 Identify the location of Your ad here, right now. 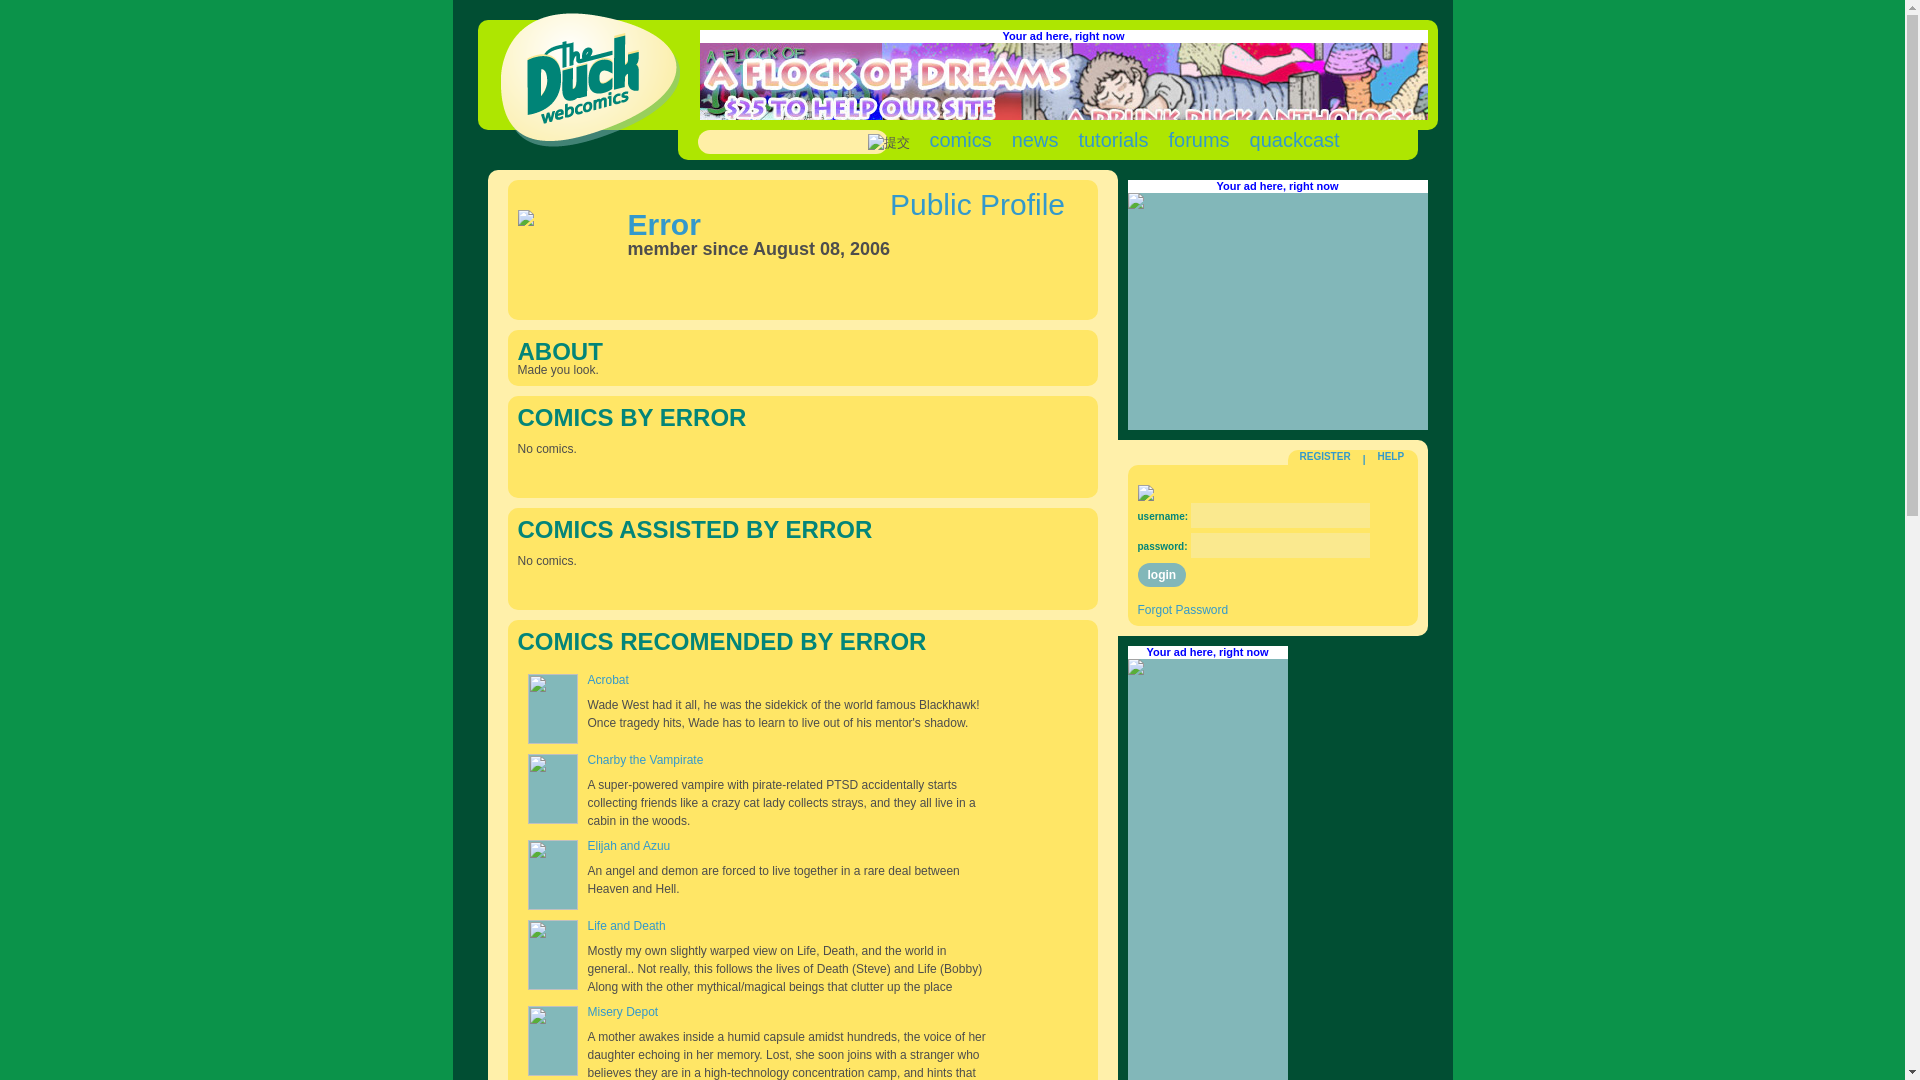
(1062, 36).